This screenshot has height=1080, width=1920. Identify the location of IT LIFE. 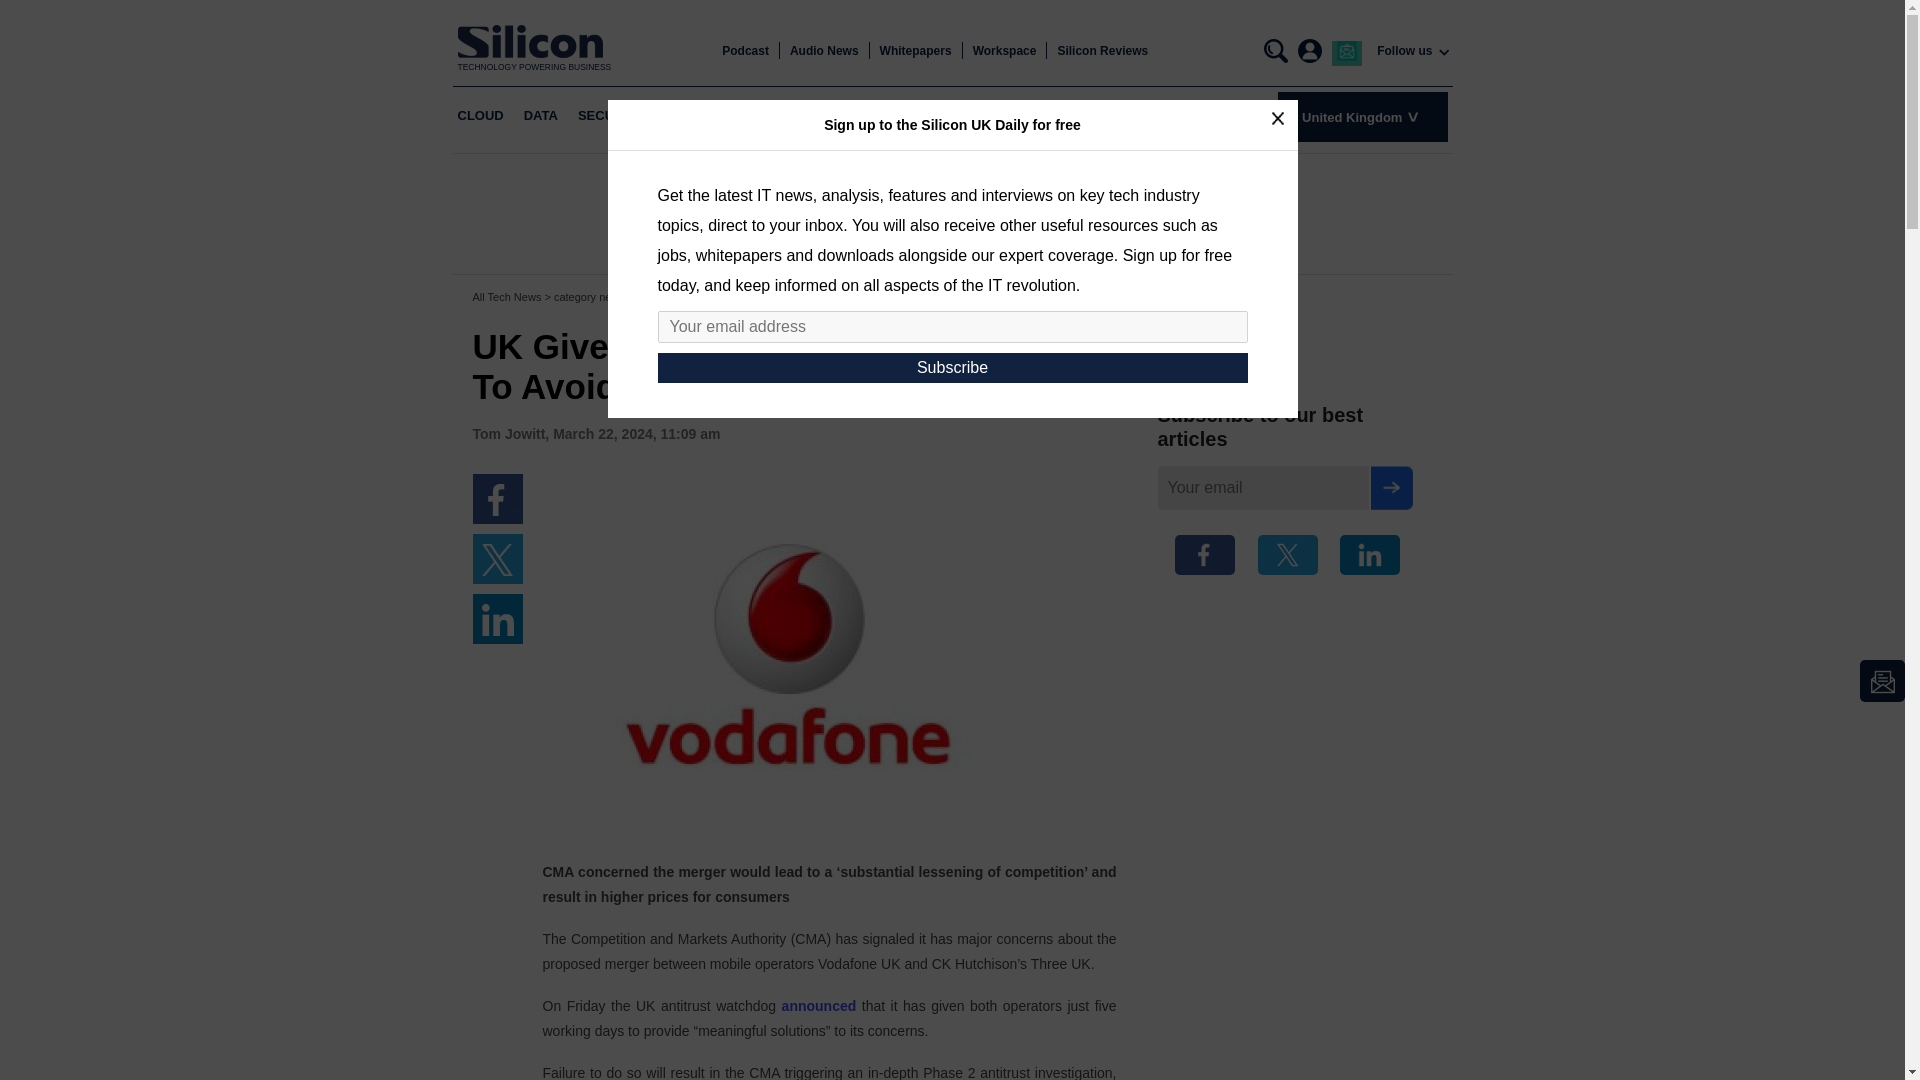
(989, 116).